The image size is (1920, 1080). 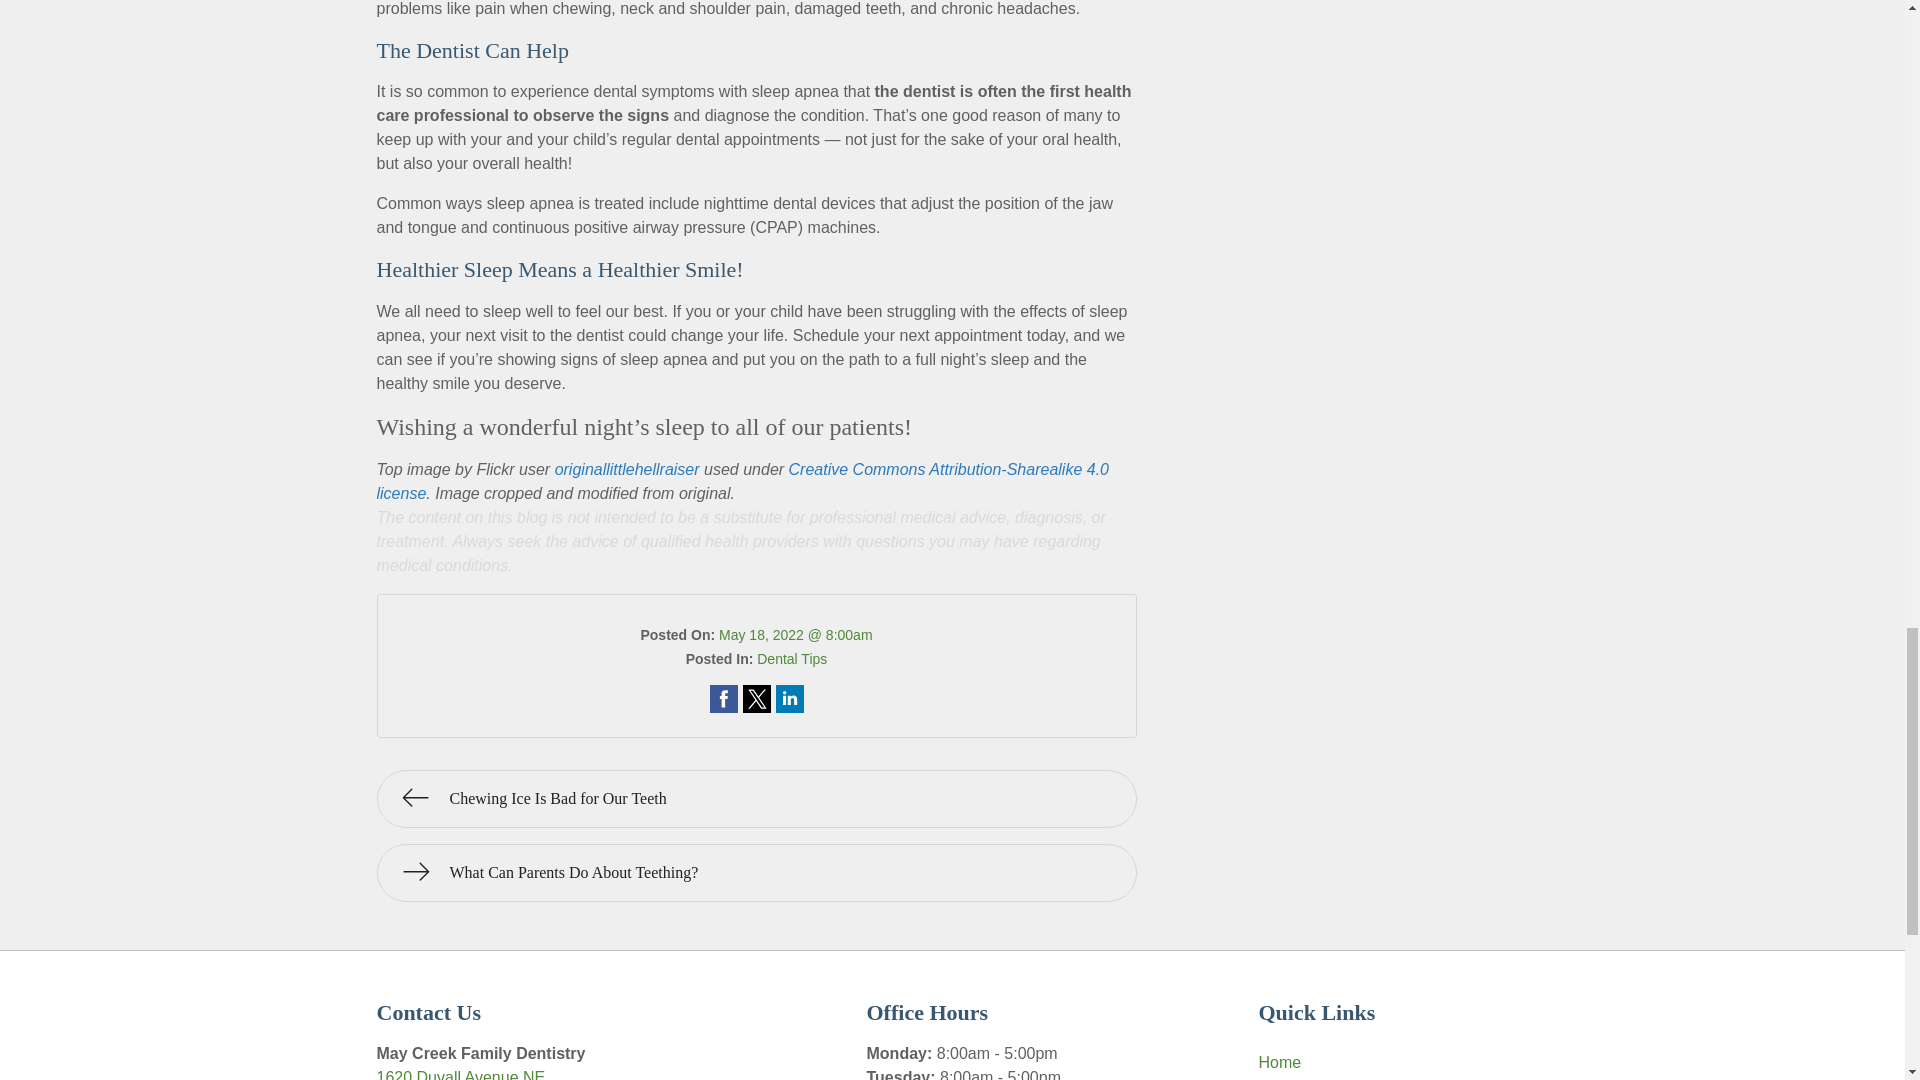 What do you see at coordinates (724, 698) in the screenshot?
I see `originallittlehellraiser` at bounding box center [724, 698].